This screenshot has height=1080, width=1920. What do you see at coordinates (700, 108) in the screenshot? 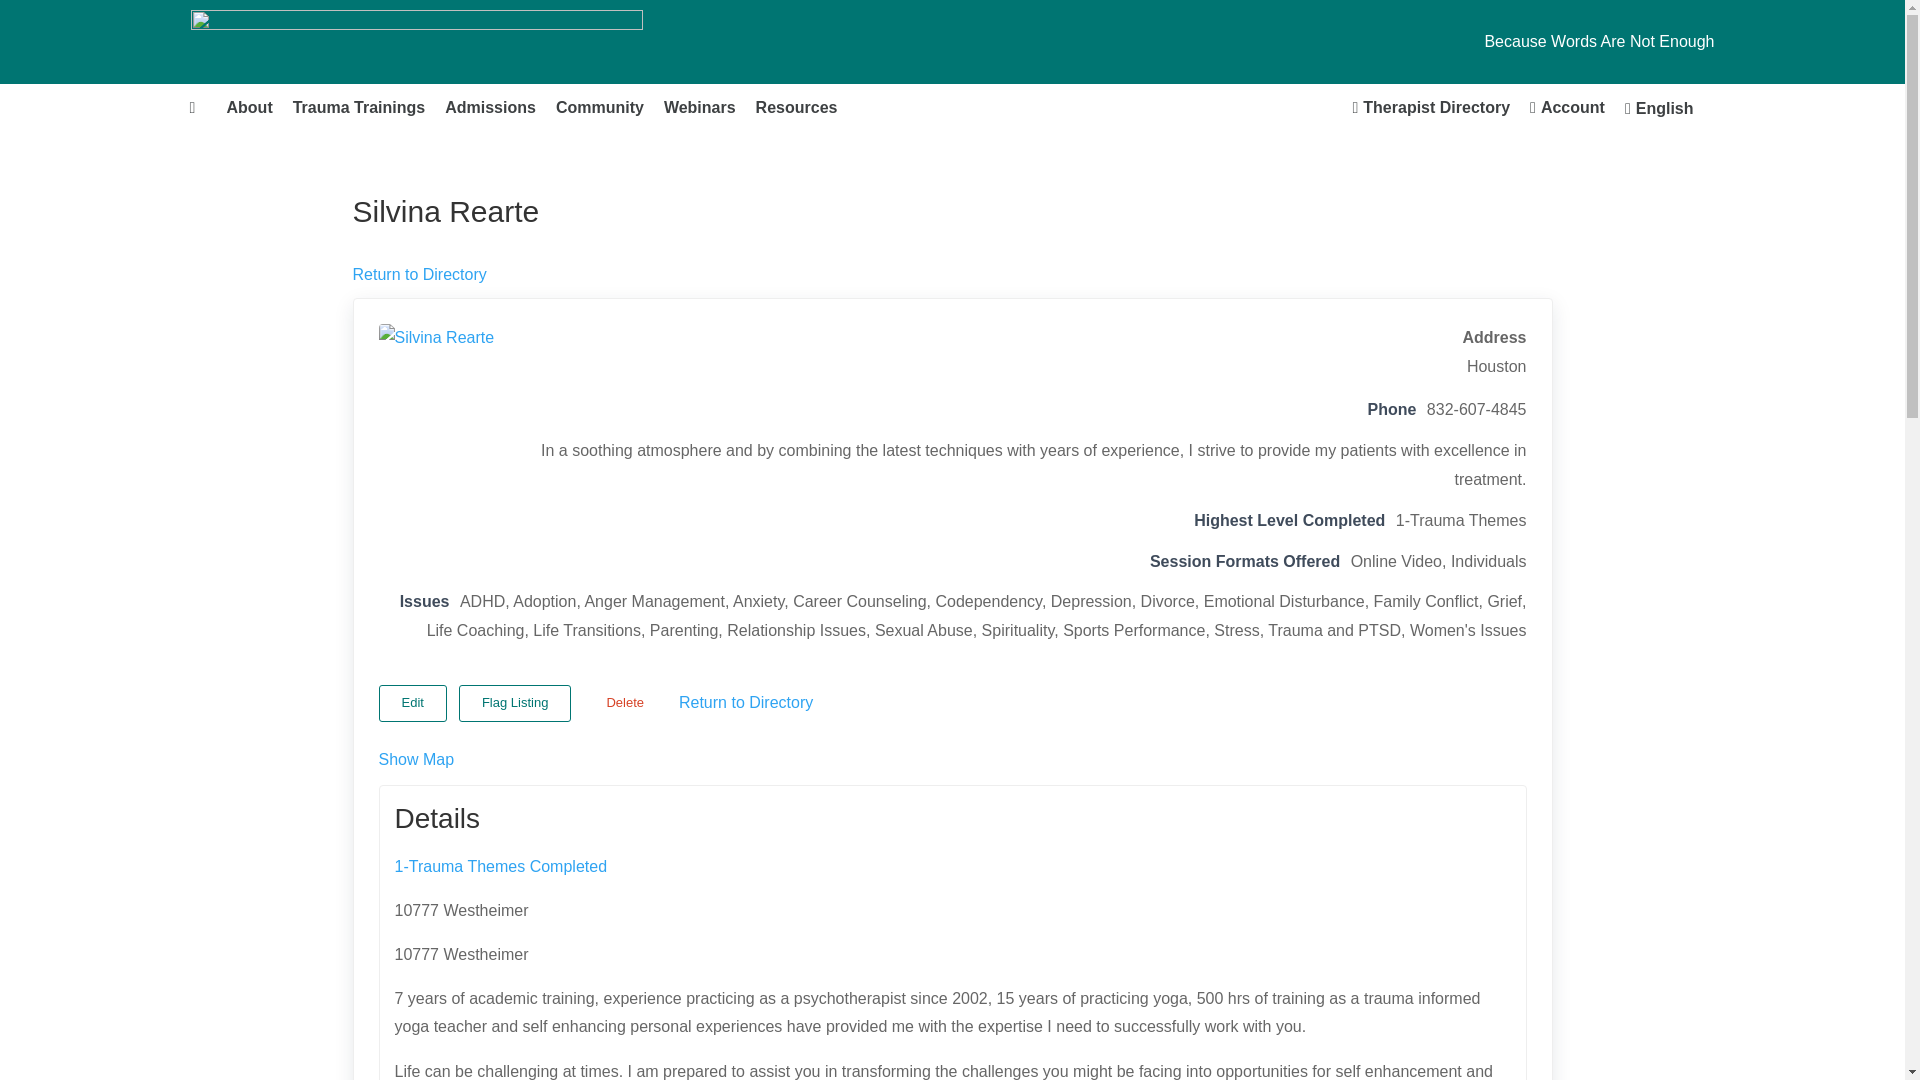
I see `Webinars` at bounding box center [700, 108].